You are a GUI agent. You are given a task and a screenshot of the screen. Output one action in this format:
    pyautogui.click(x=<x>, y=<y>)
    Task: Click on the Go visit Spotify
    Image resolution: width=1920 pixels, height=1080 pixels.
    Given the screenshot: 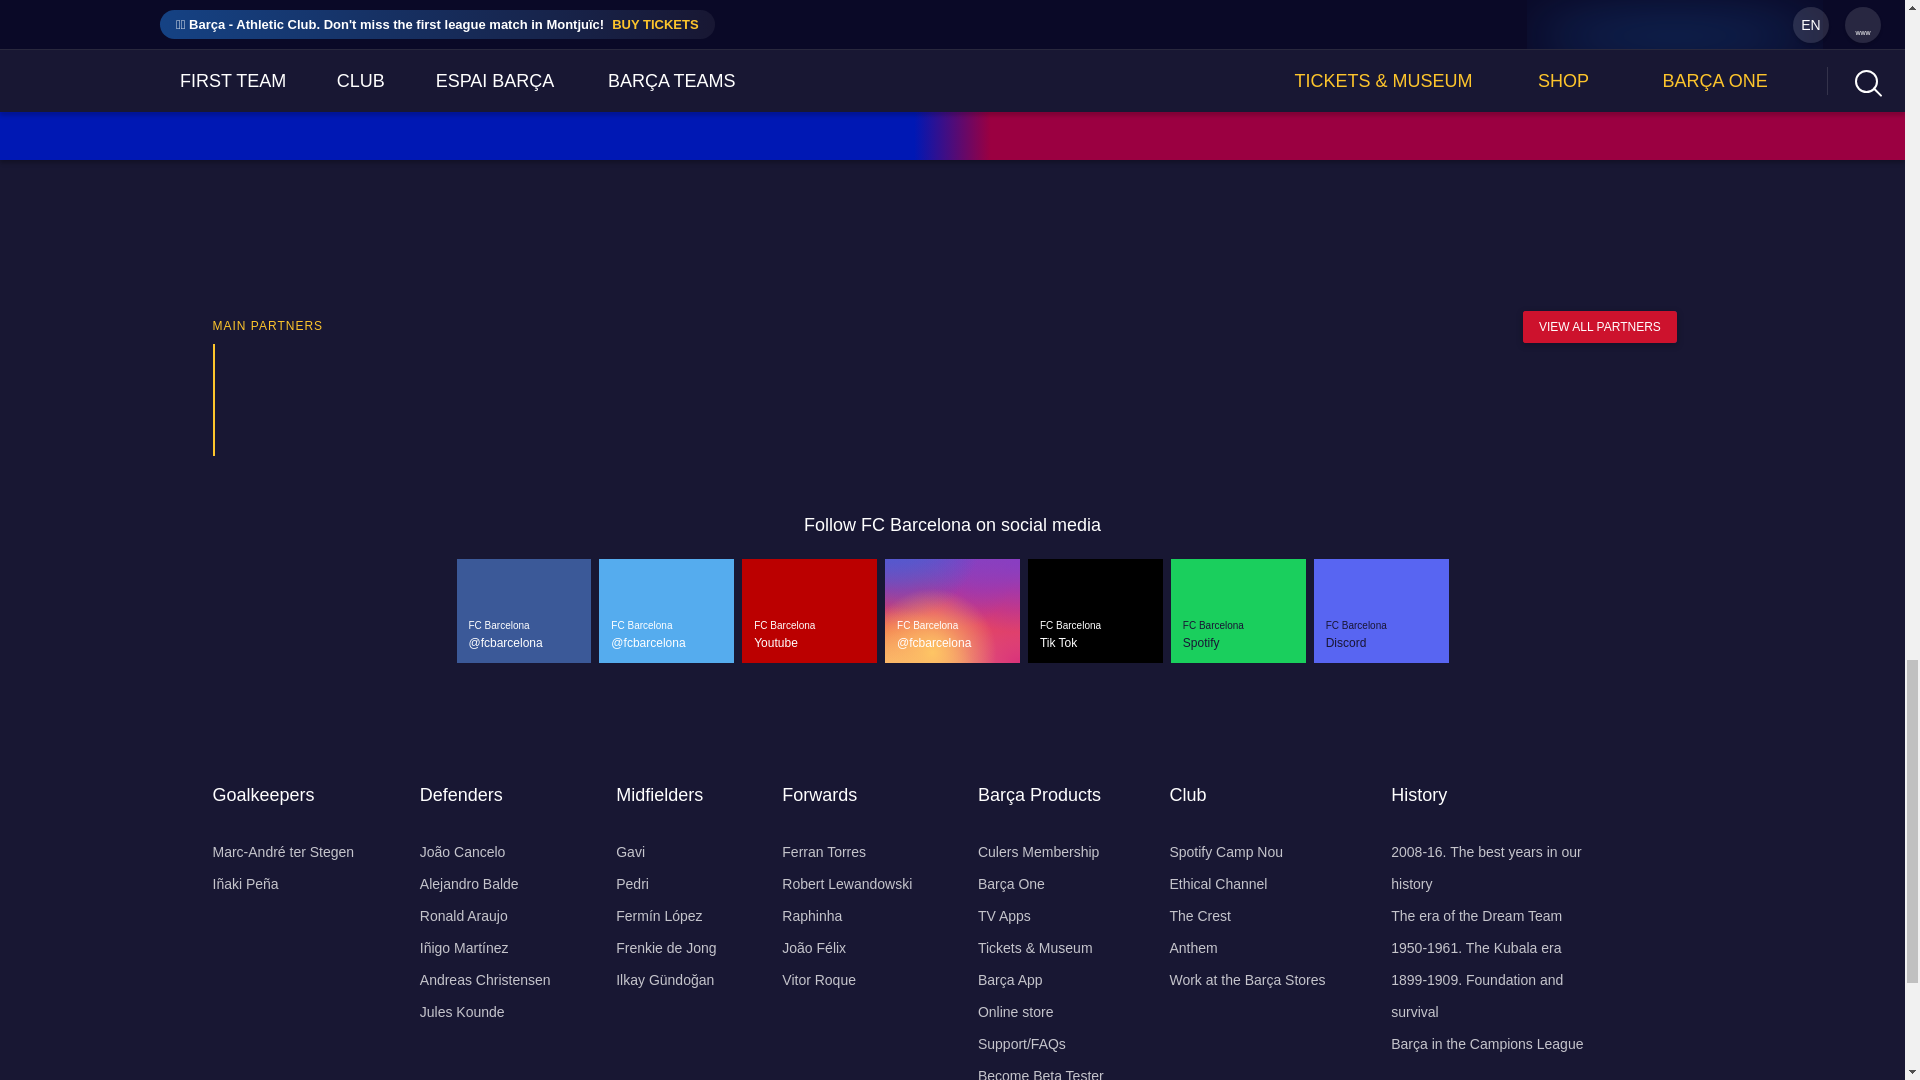 What is the action you would take?
    pyautogui.click(x=930, y=399)
    